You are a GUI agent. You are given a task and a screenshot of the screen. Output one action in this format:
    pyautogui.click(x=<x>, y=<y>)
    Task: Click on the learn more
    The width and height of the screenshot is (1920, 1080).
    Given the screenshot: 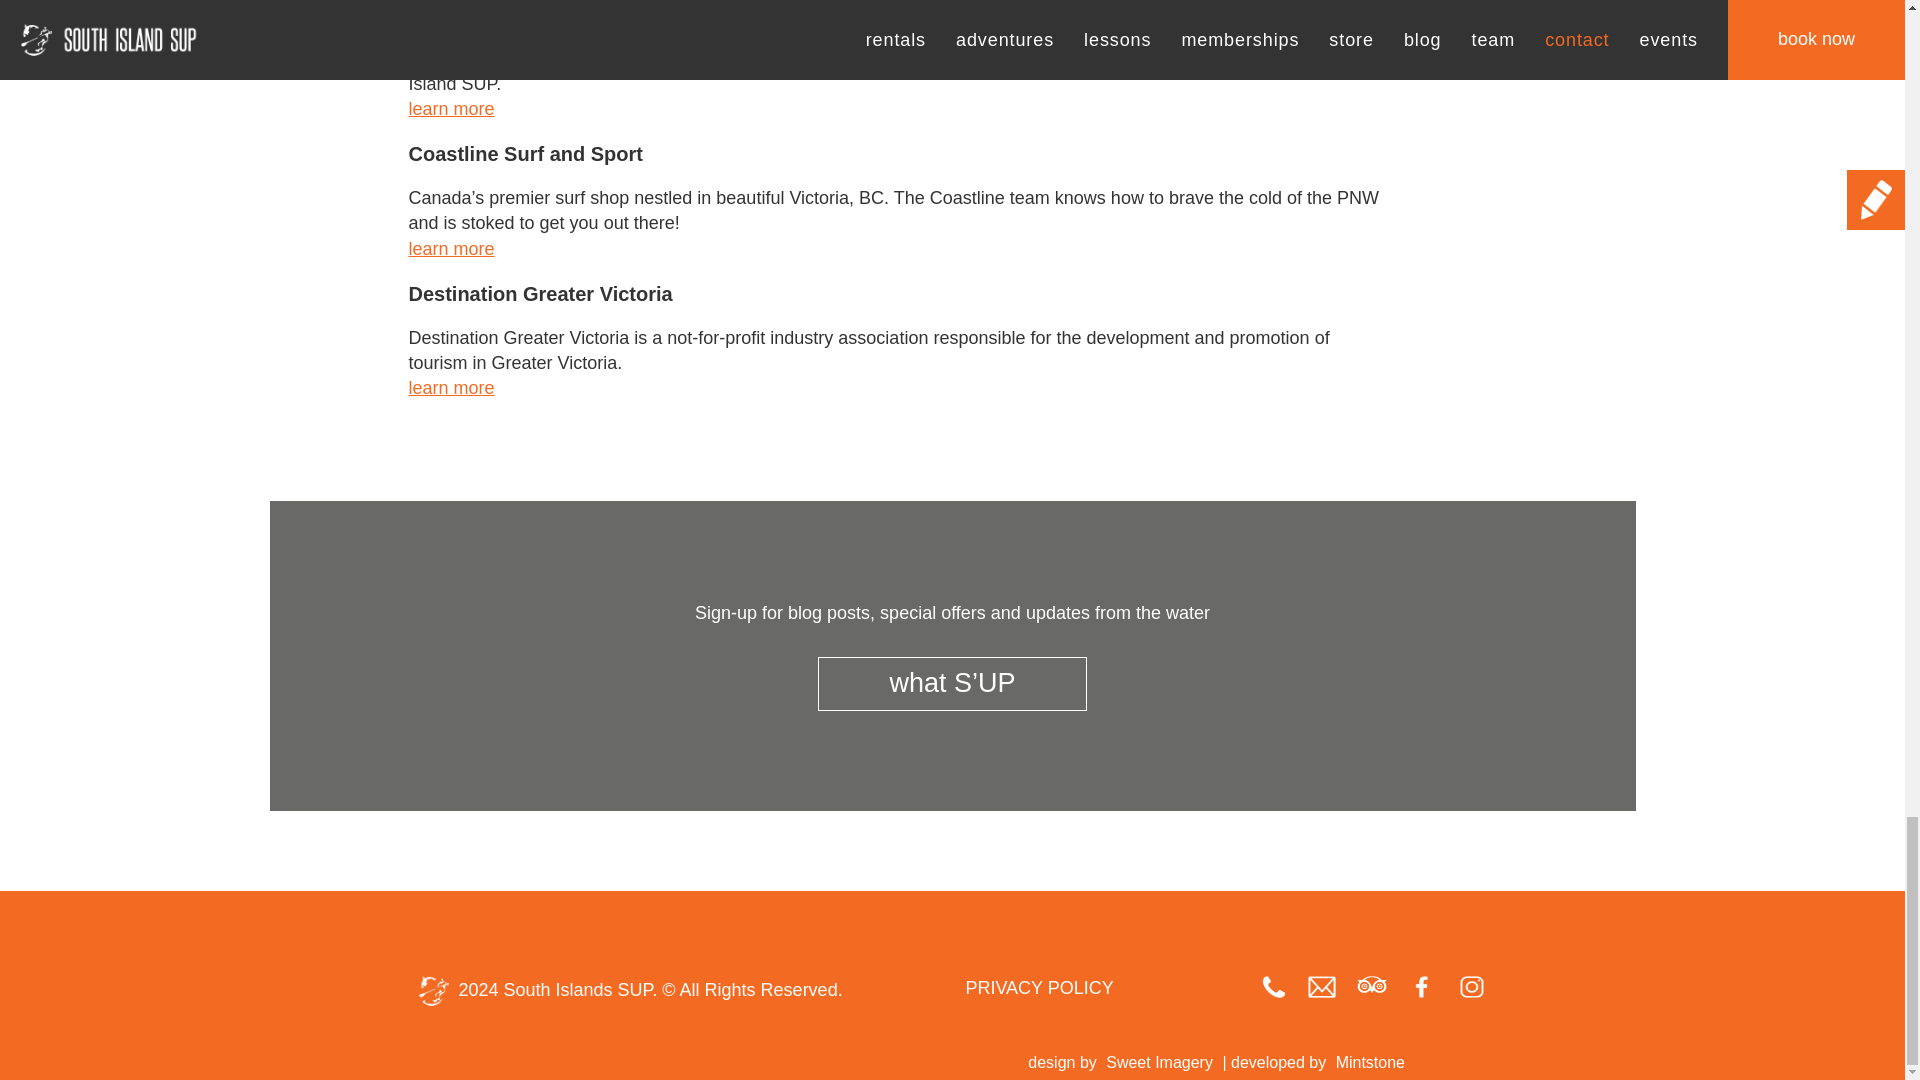 What is the action you would take?
    pyautogui.click(x=450, y=388)
    